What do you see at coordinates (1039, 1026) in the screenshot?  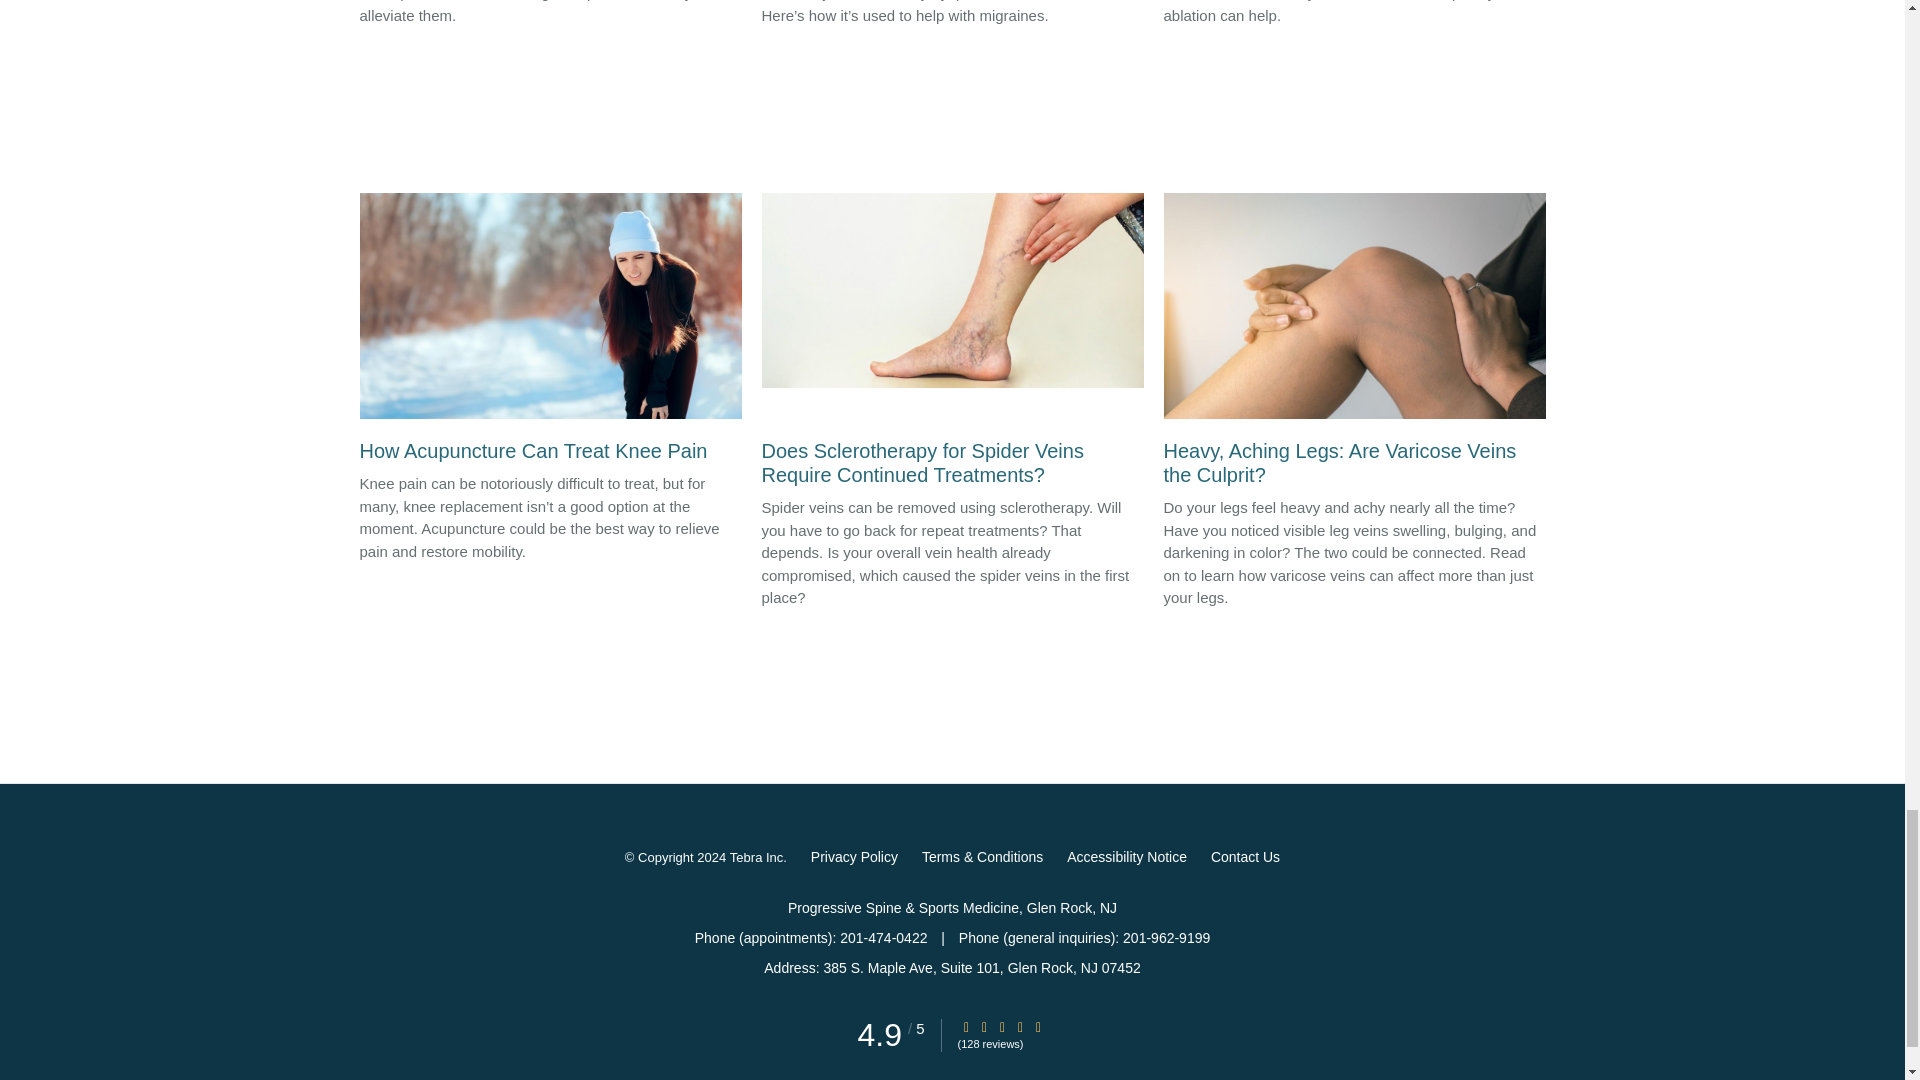 I see `Star Rating` at bounding box center [1039, 1026].